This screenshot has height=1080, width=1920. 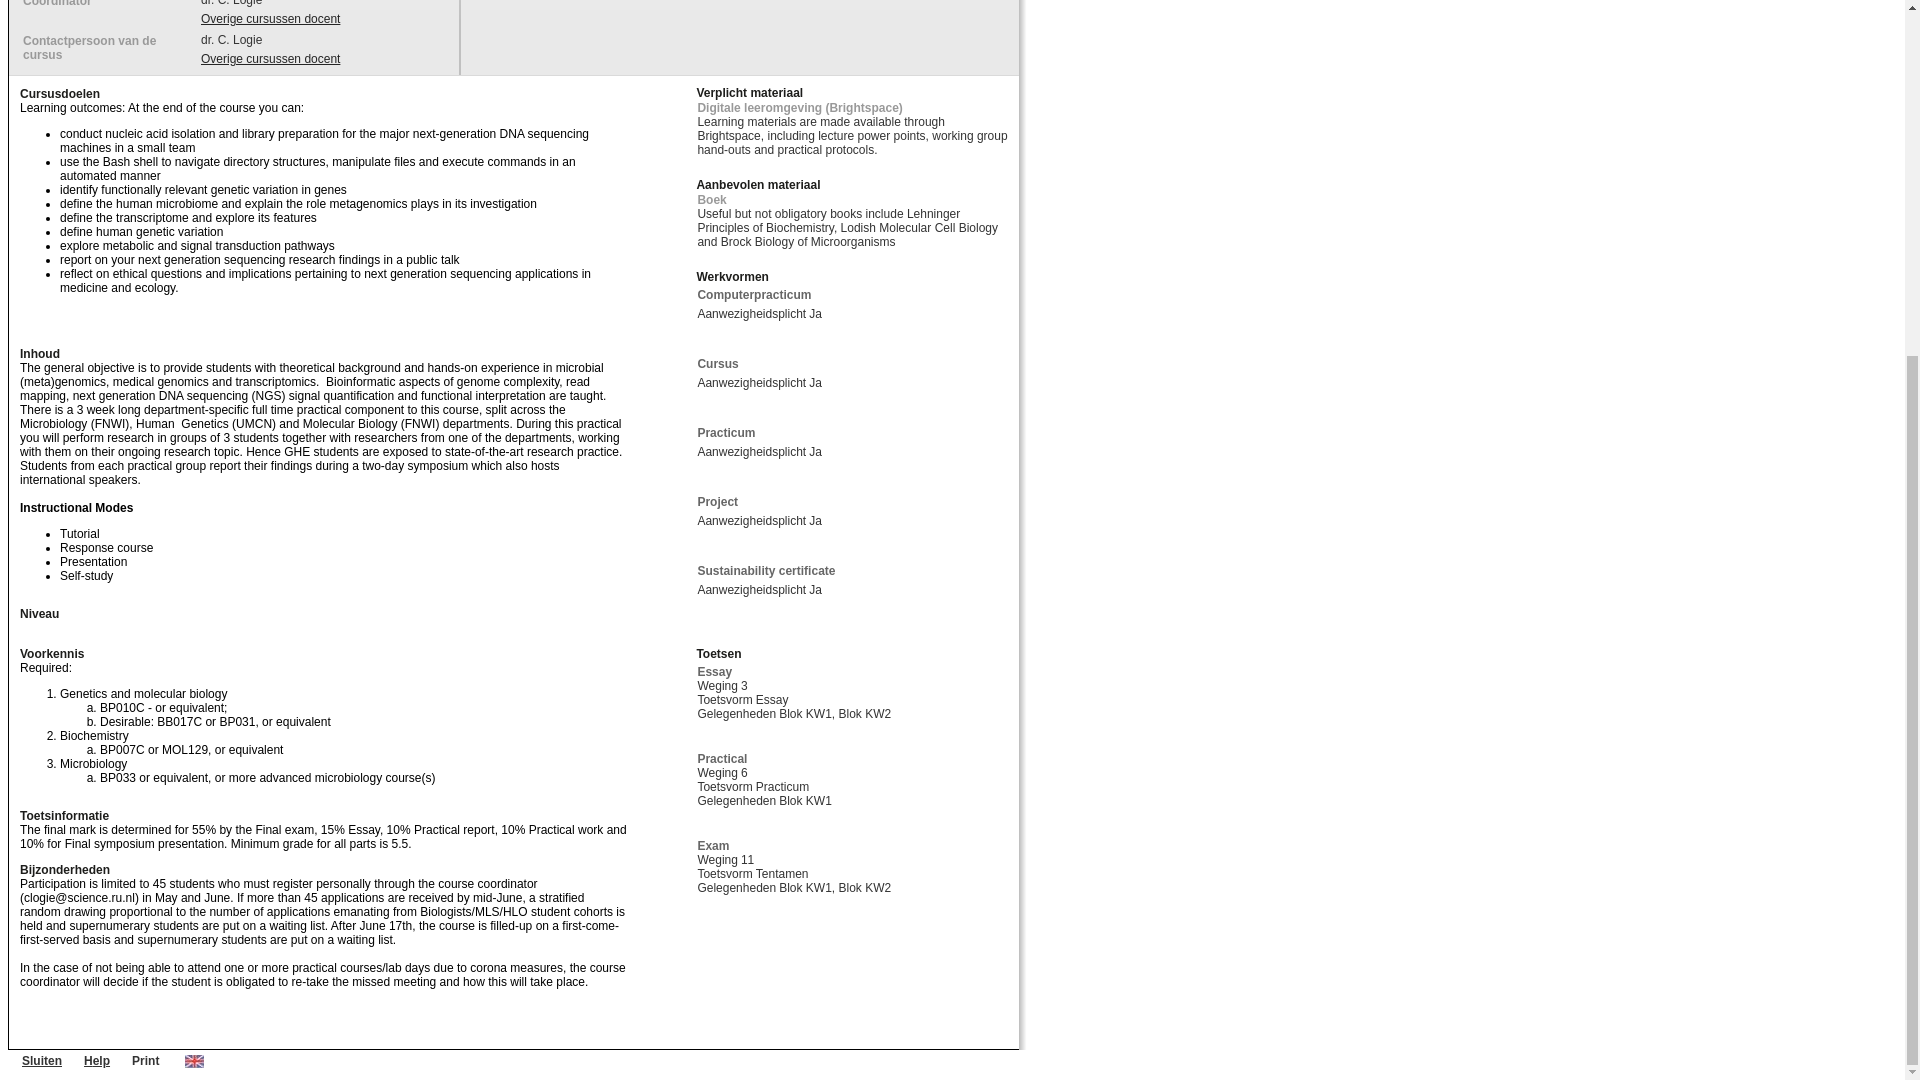 What do you see at coordinates (96, 1061) in the screenshot?
I see `Help` at bounding box center [96, 1061].